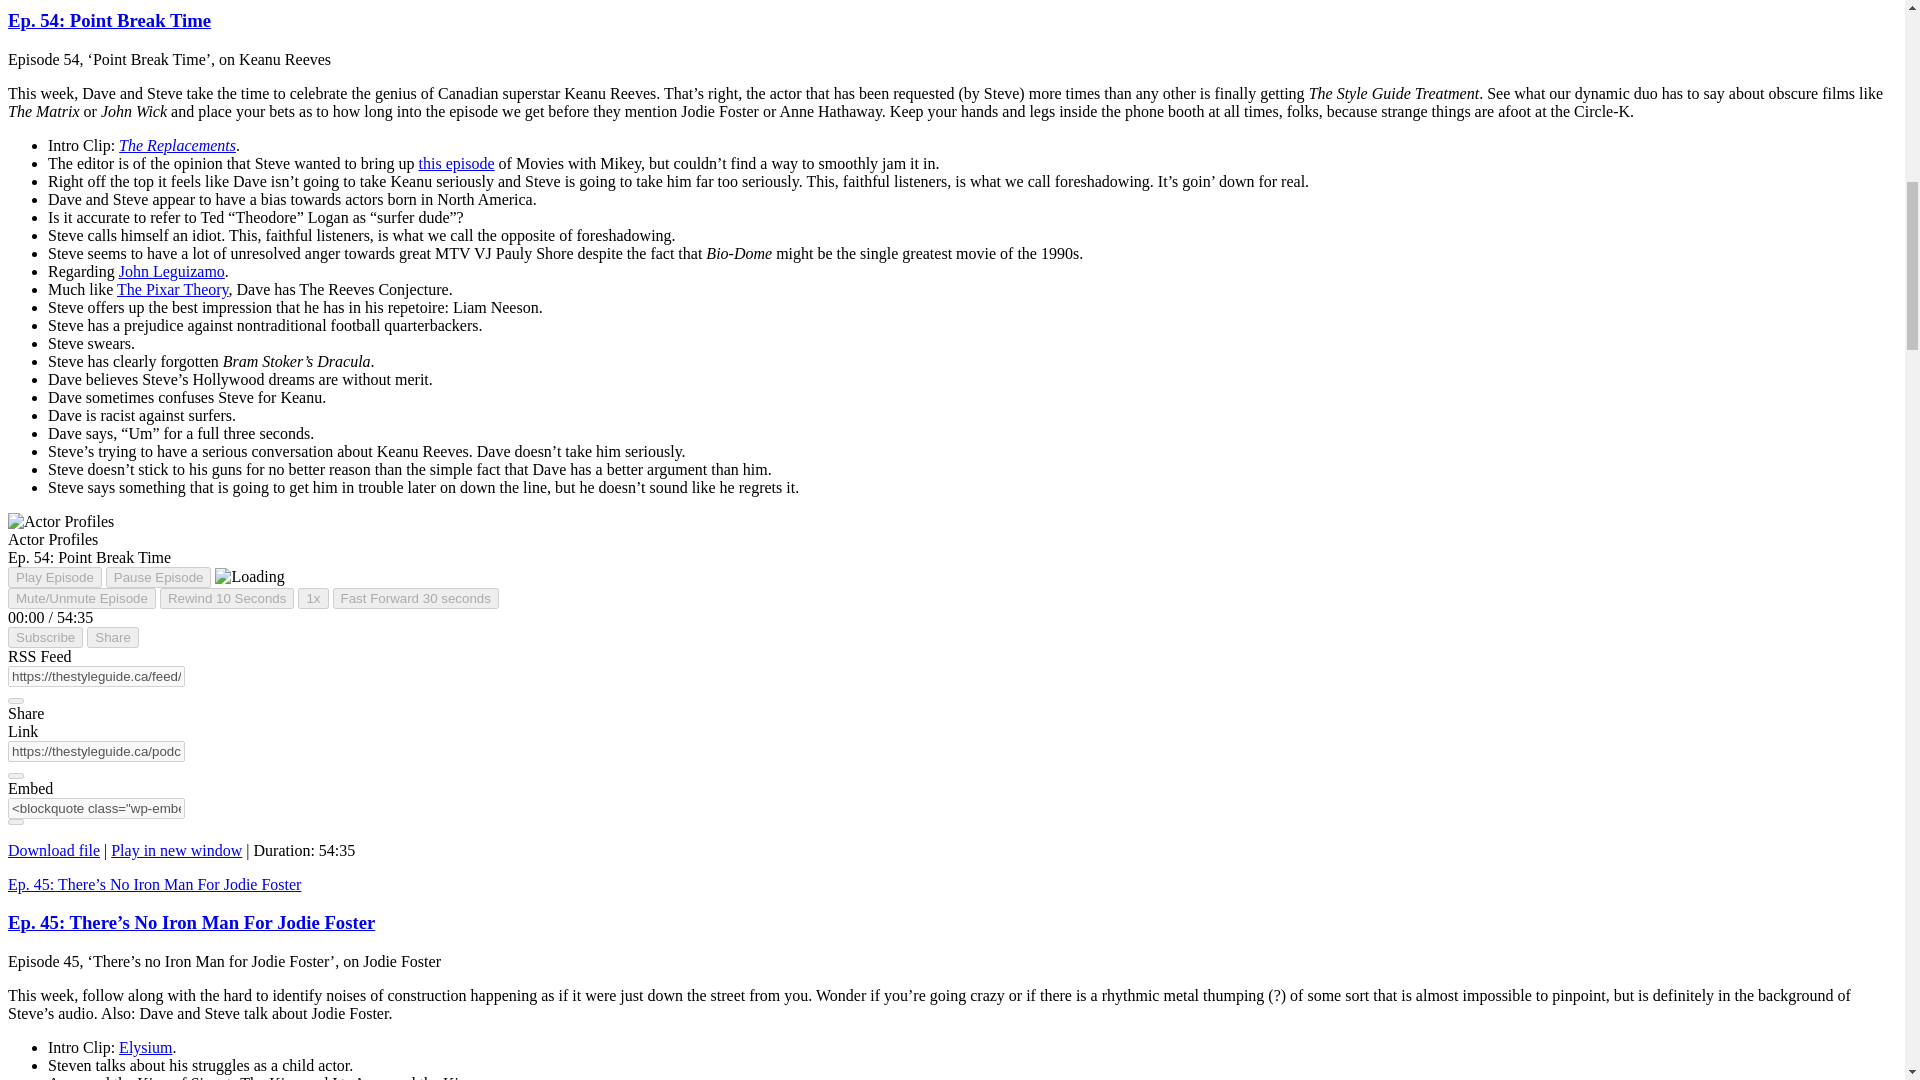 The image size is (1920, 1080). What do you see at coordinates (44, 638) in the screenshot?
I see `Subscribe` at bounding box center [44, 638].